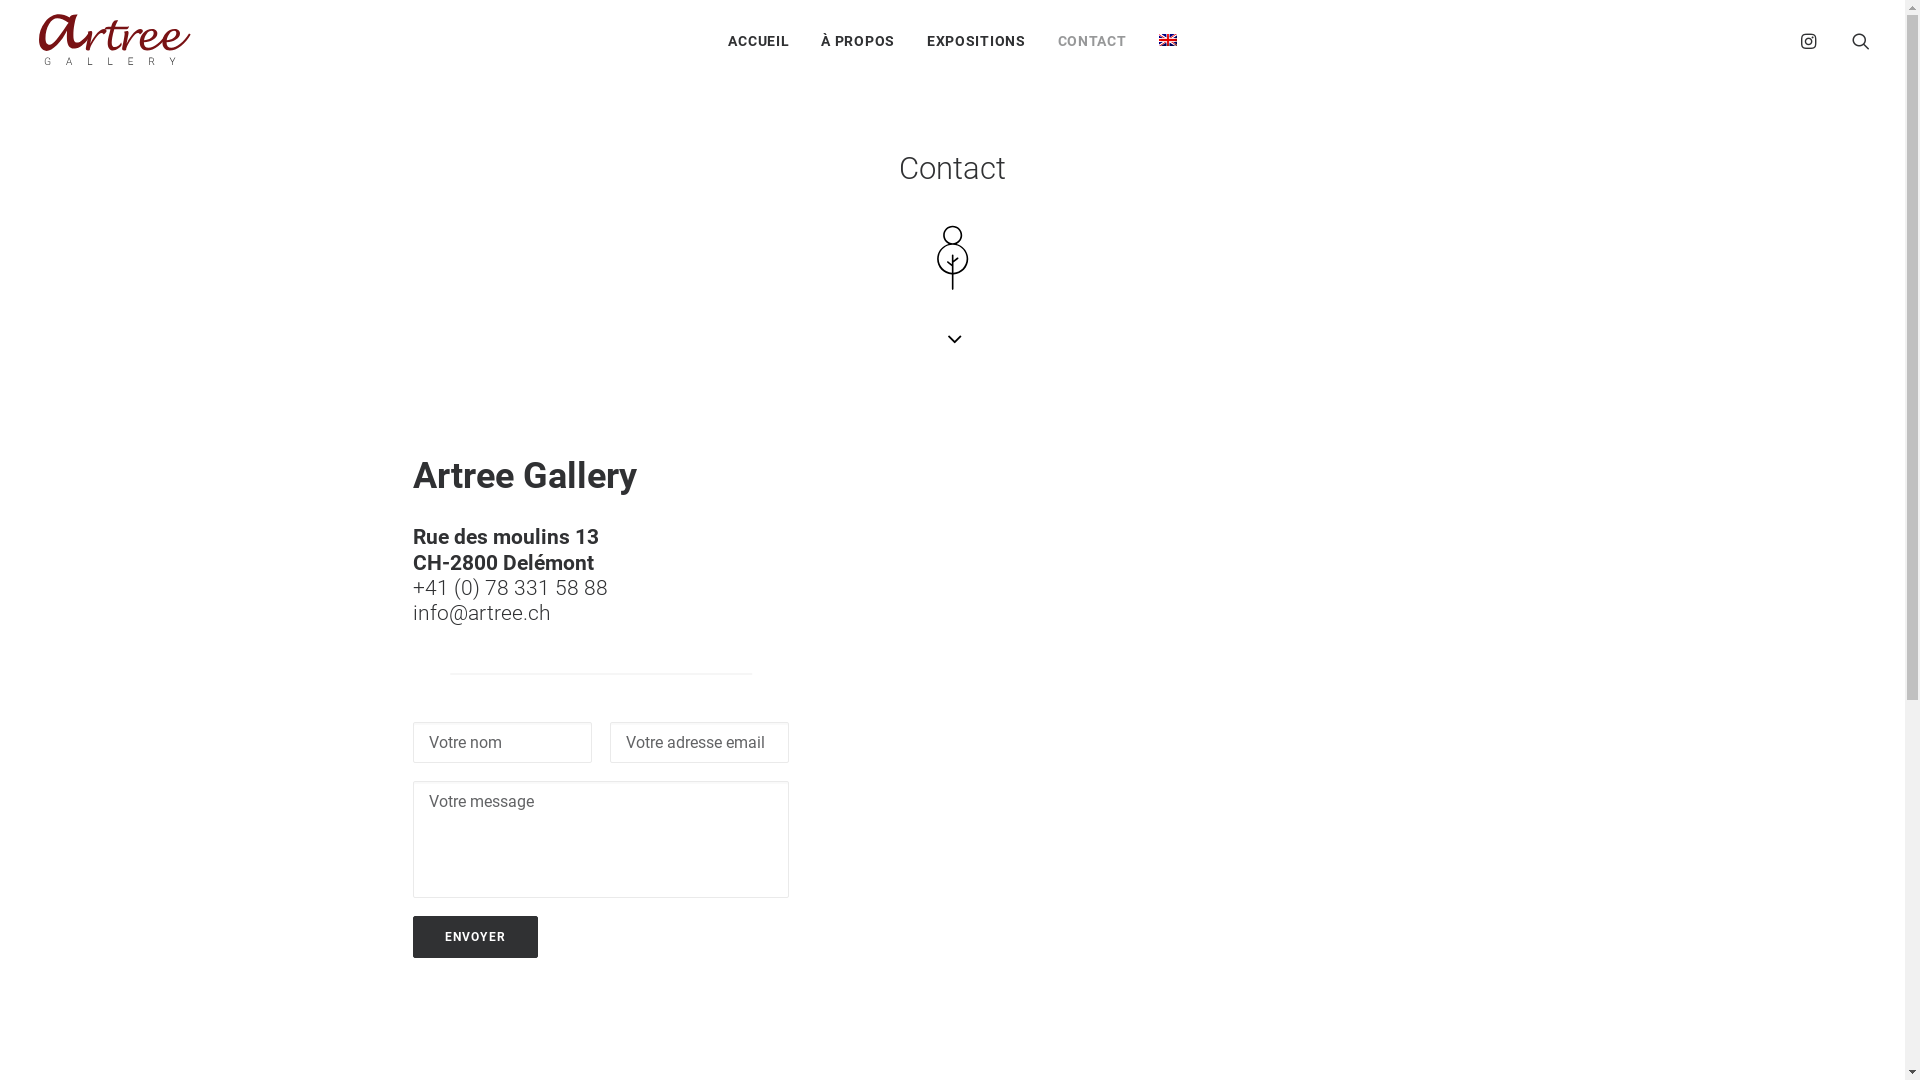 This screenshot has width=1920, height=1080. Describe the element at coordinates (481, 613) in the screenshot. I see `info@artree.ch` at that location.